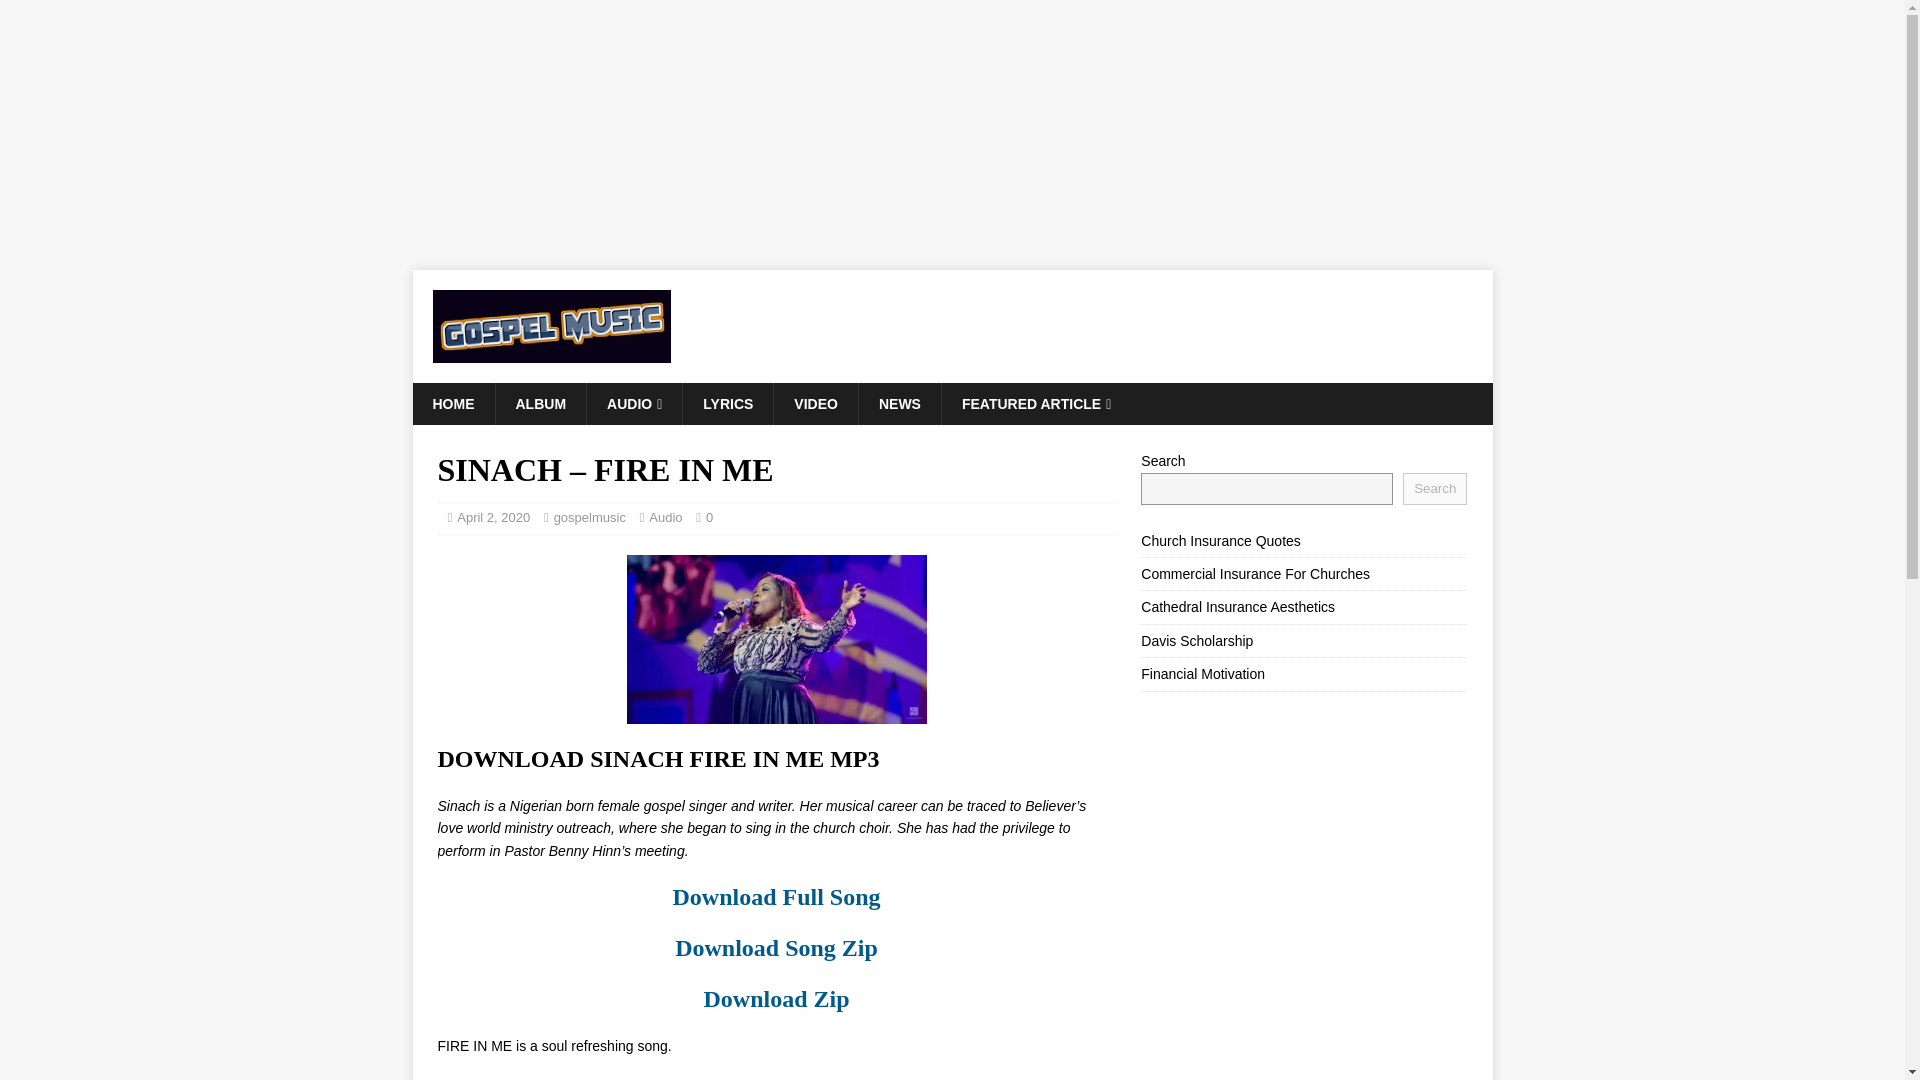 This screenshot has width=1920, height=1080. I want to click on LYRICS, so click(727, 404).